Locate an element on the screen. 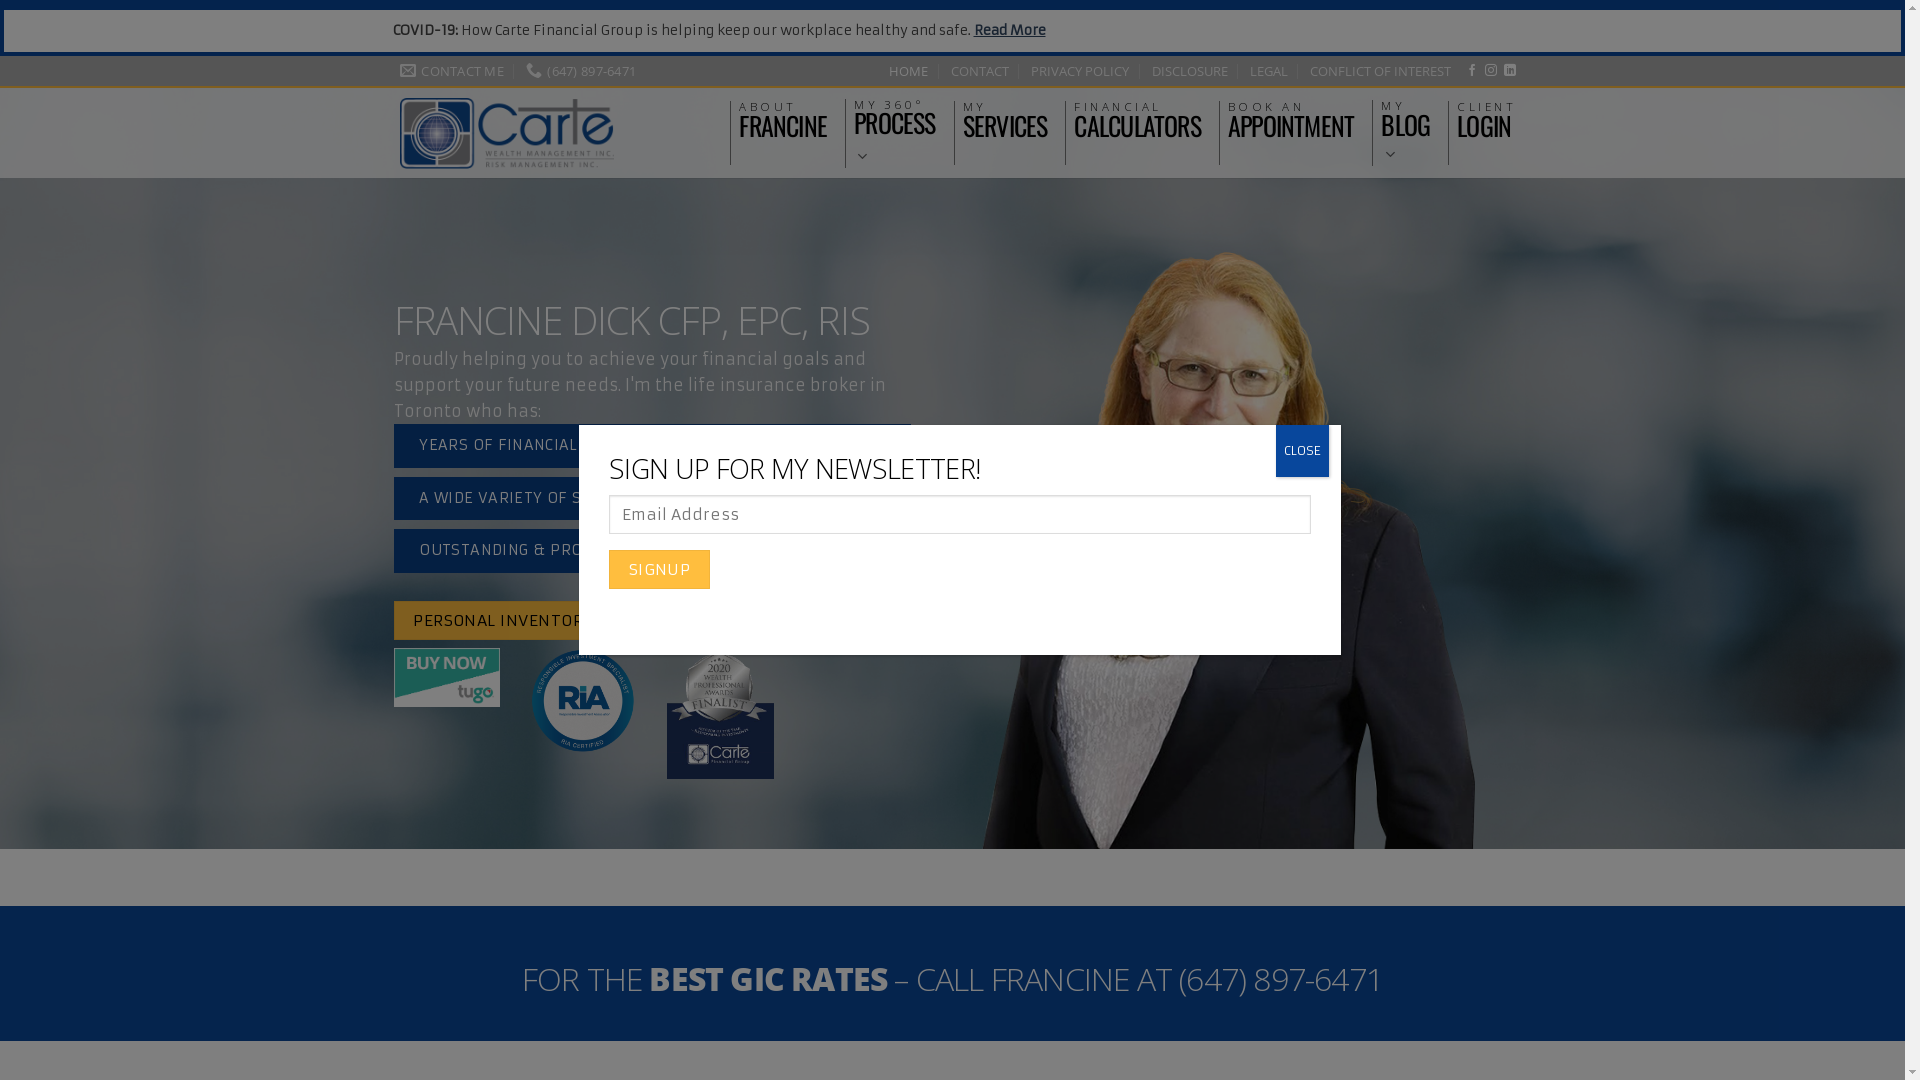  CLIENT
LOGIN is located at coordinates (1486, 120).